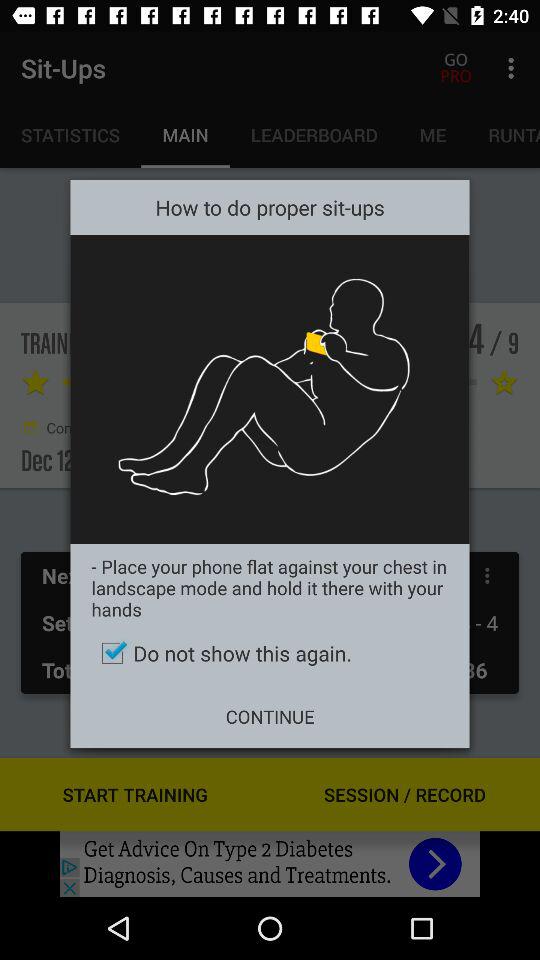 The image size is (540, 960). Describe the element at coordinates (270, 716) in the screenshot. I see `click the continue icon` at that location.